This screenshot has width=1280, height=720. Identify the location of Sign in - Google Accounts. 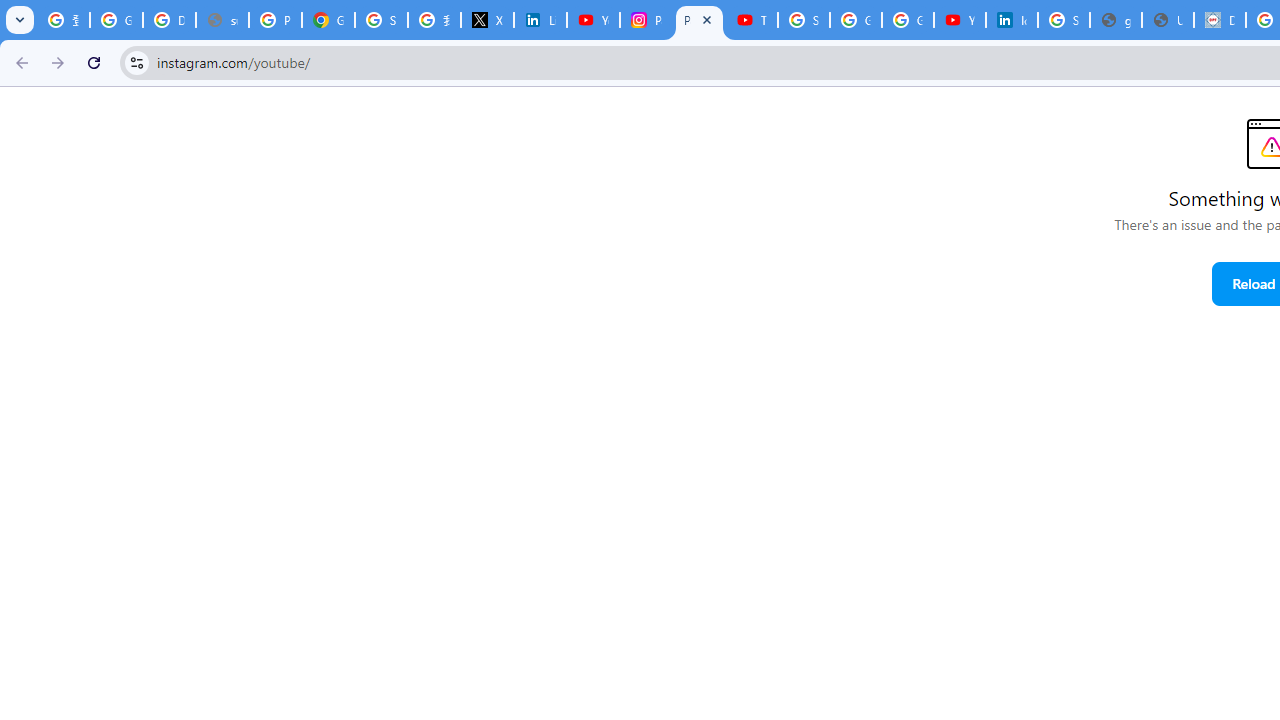
(804, 20).